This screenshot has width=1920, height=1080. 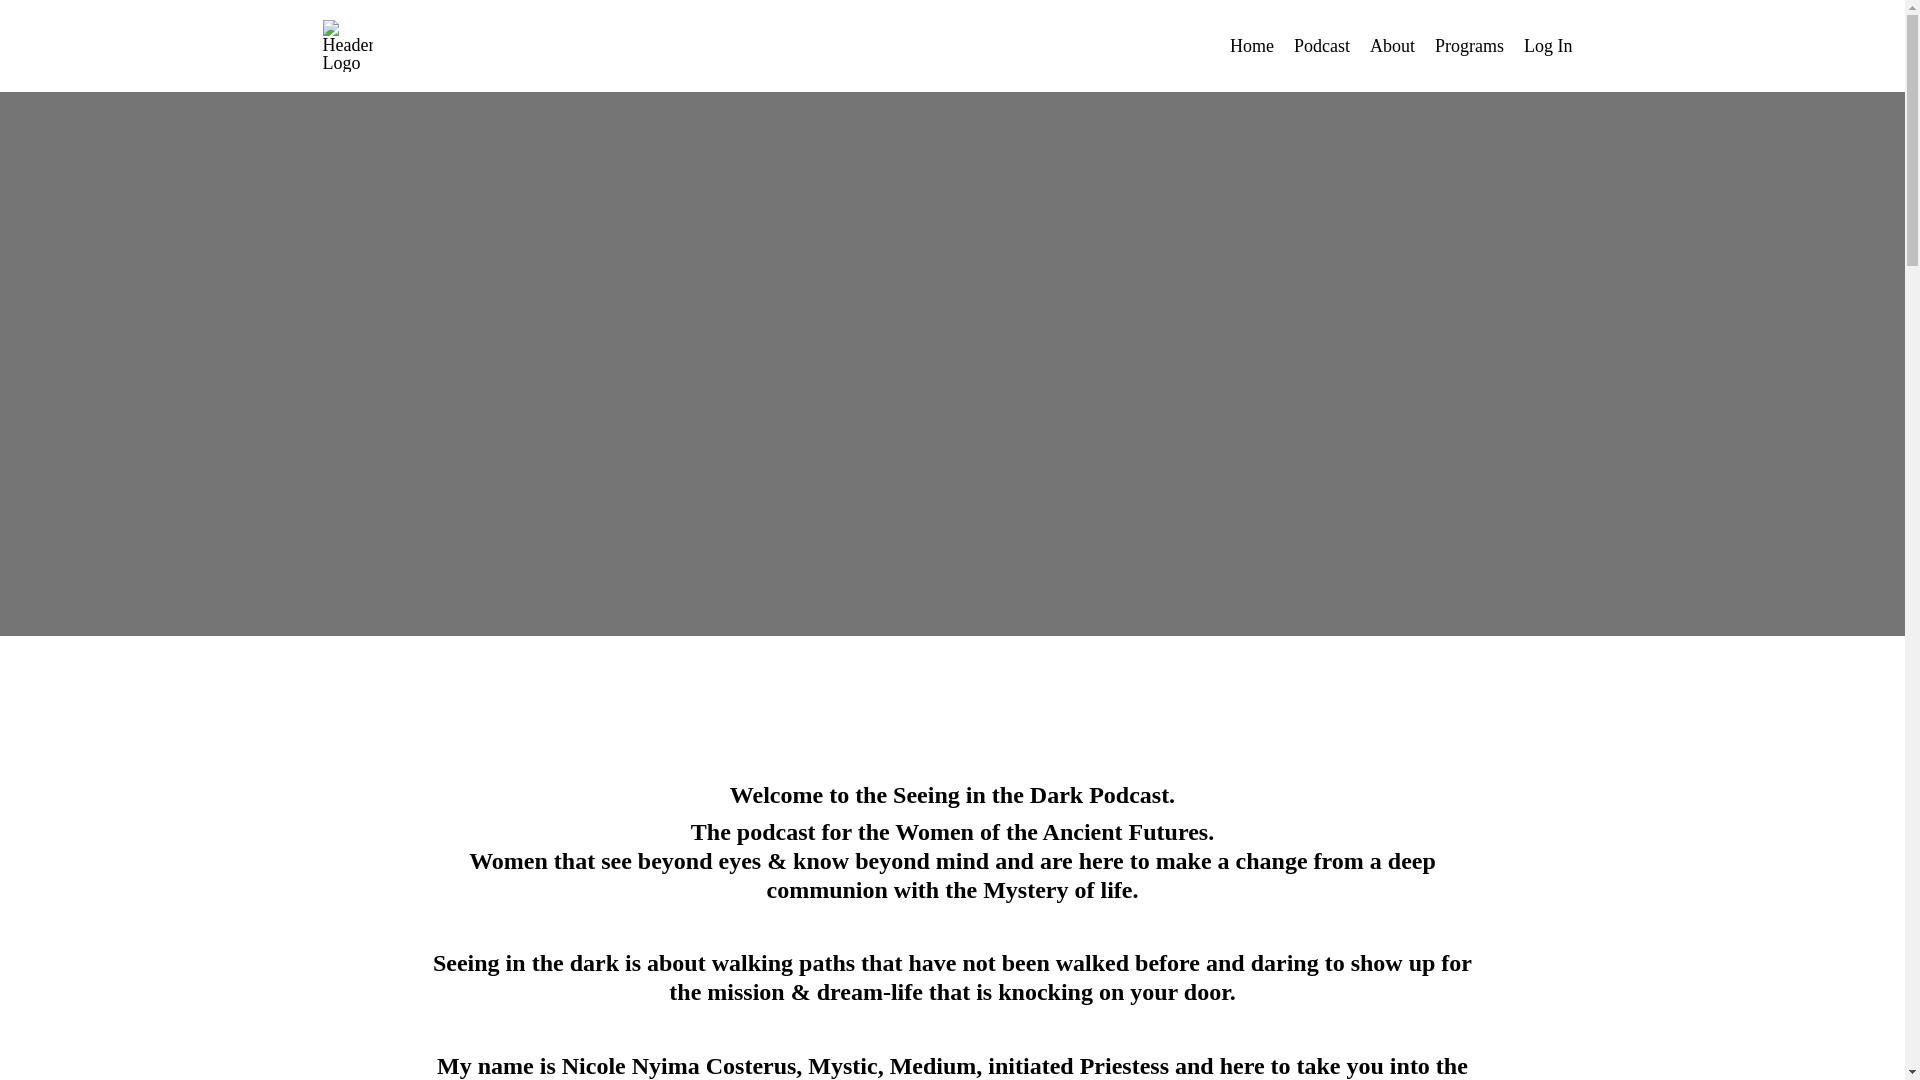 What do you see at coordinates (1252, 46) in the screenshot?
I see `Home` at bounding box center [1252, 46].